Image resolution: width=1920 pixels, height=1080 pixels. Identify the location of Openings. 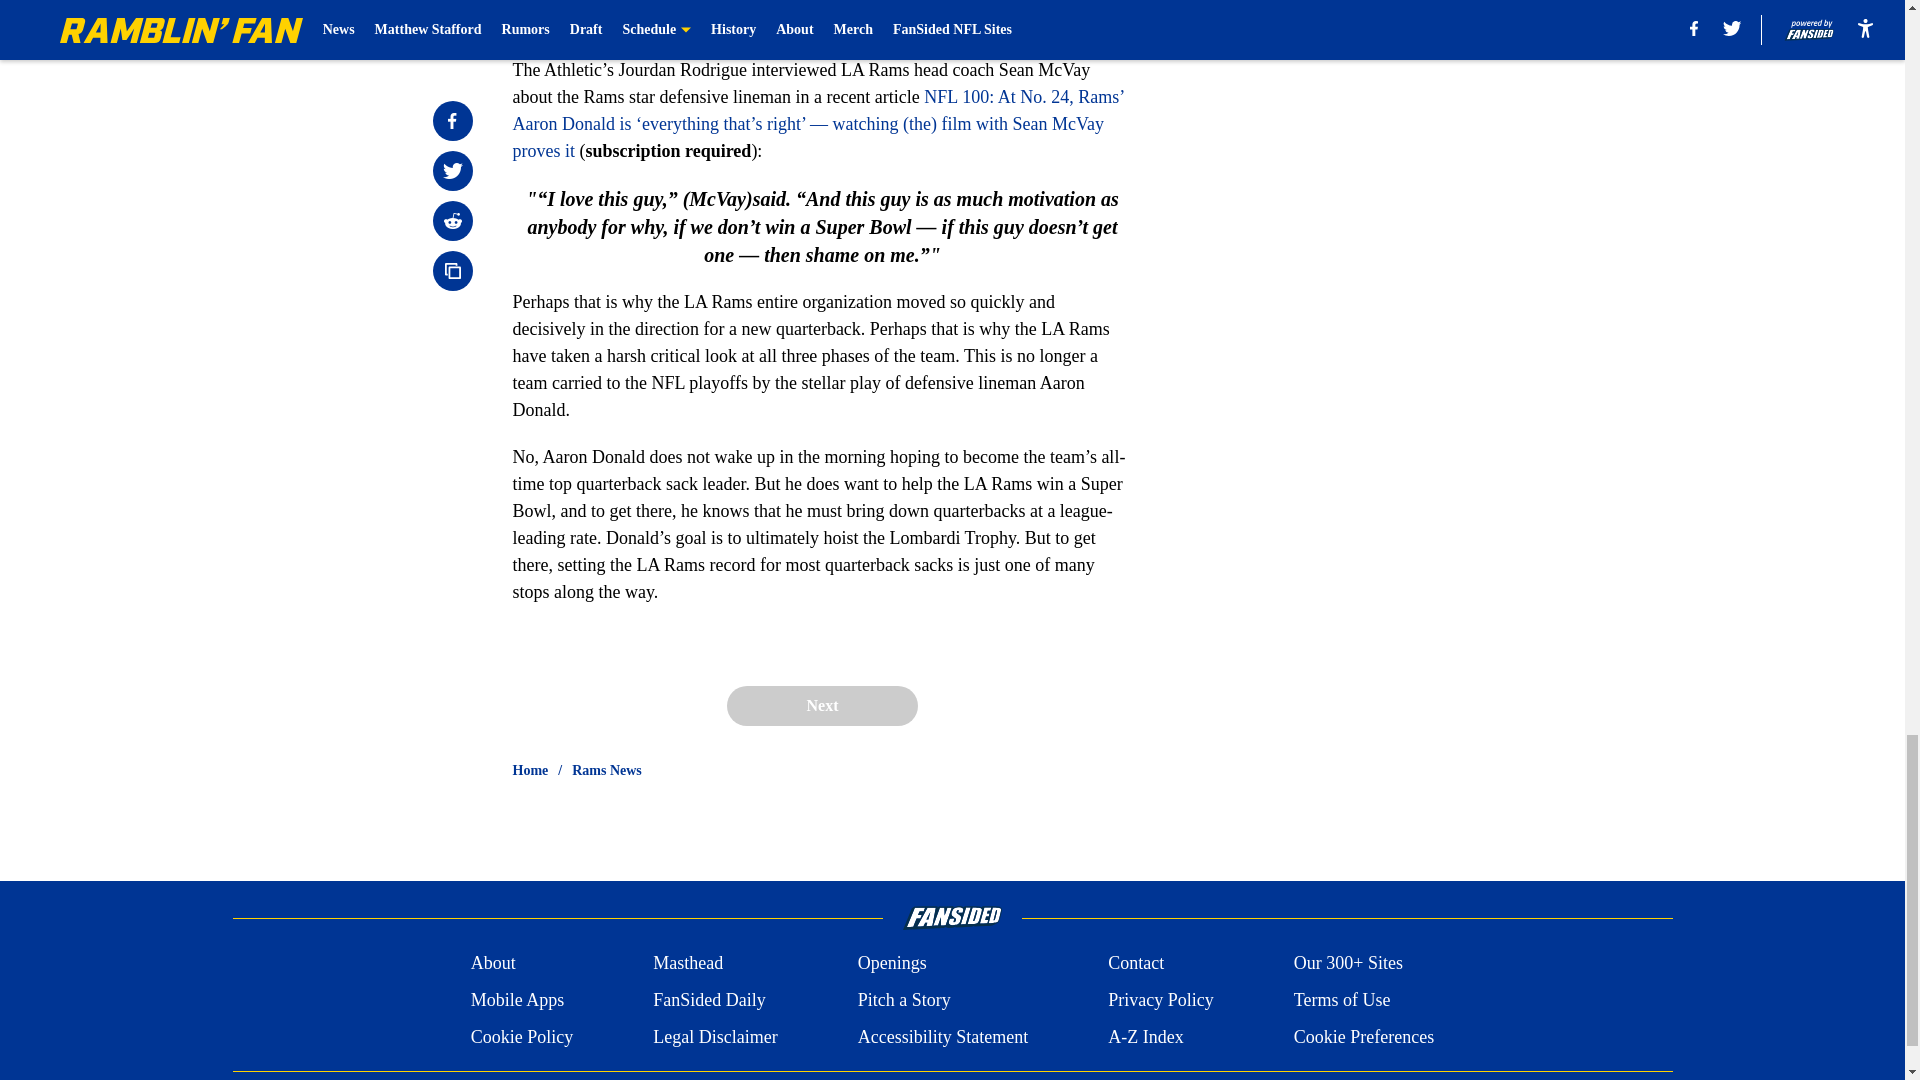
(892, 964).